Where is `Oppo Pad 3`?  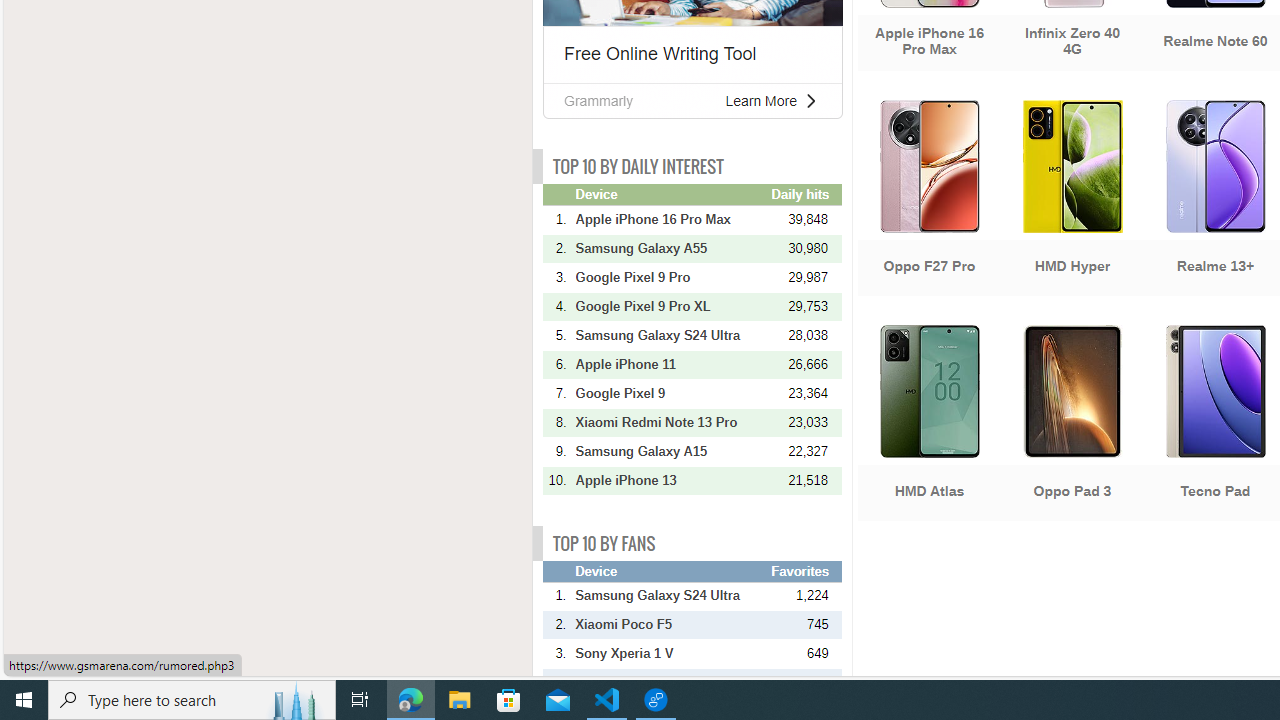 Oppo Pad 3 is located at coordinates (1072, 425).